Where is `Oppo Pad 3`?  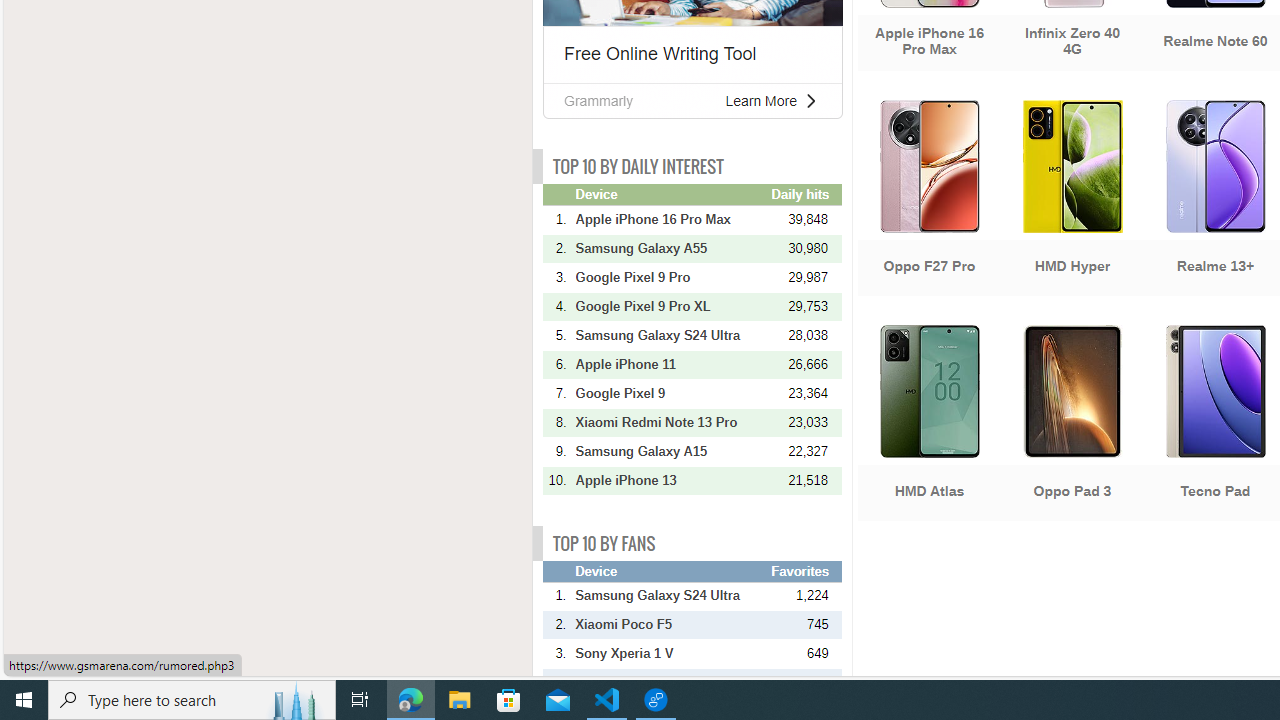 Oppo Pad 3 is located at coordinates (1072, 425).